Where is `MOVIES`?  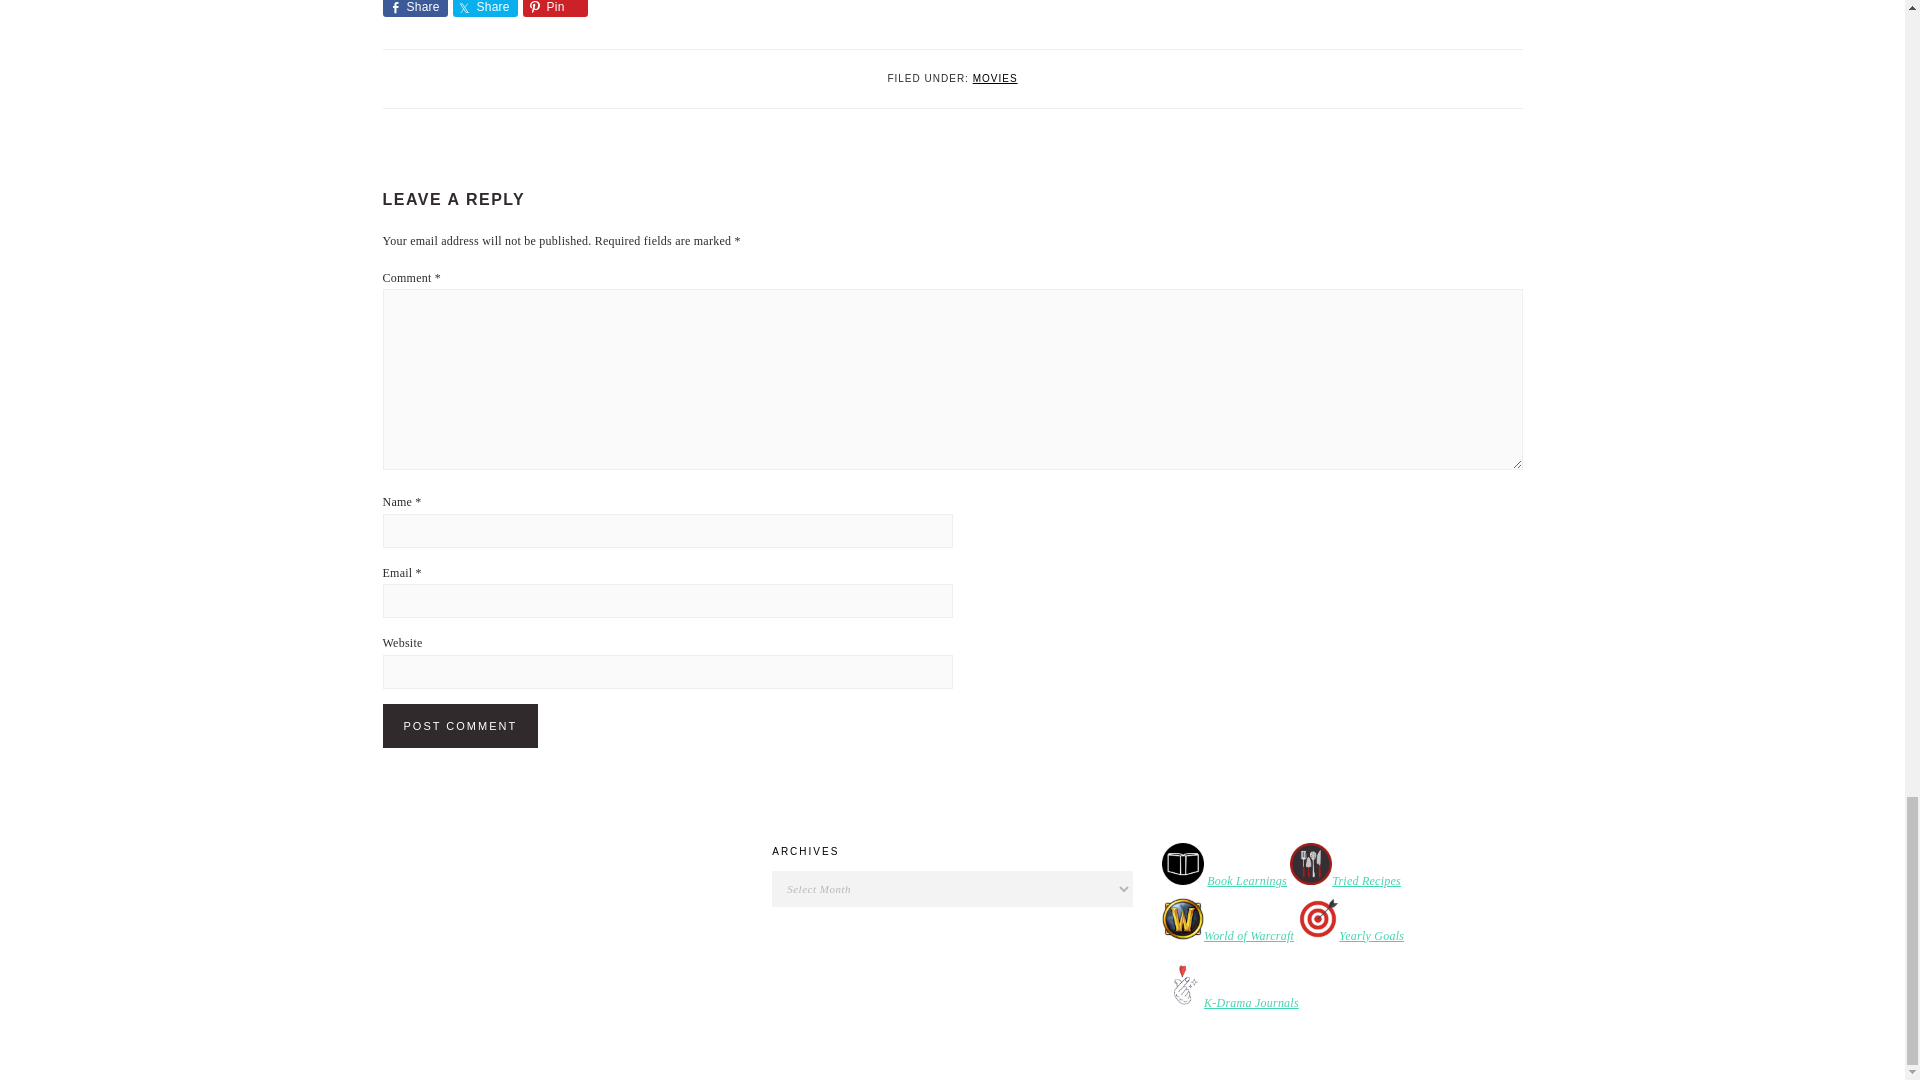 MOVIES is located at coordinates (995, 78).